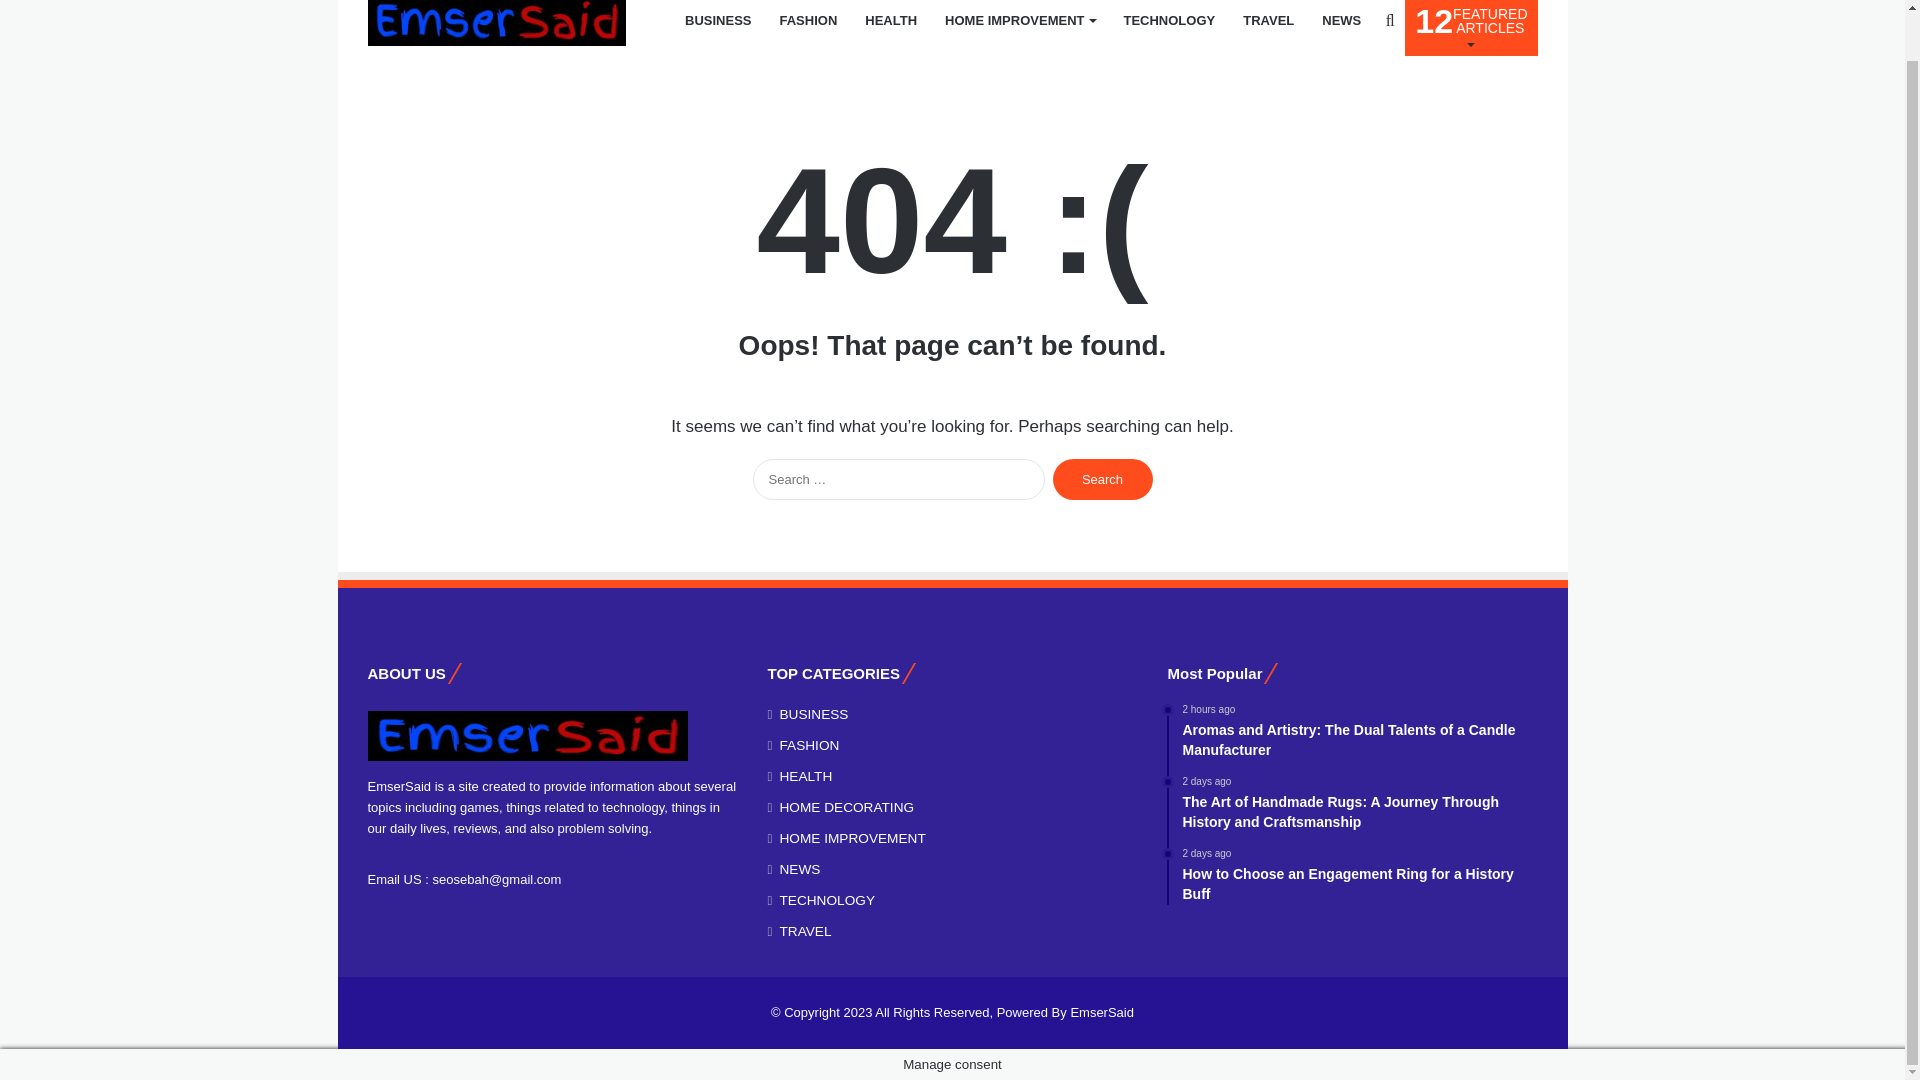 This screenshot has height=1080, width=1920. I want to click on FASHION, so click(809, 28).